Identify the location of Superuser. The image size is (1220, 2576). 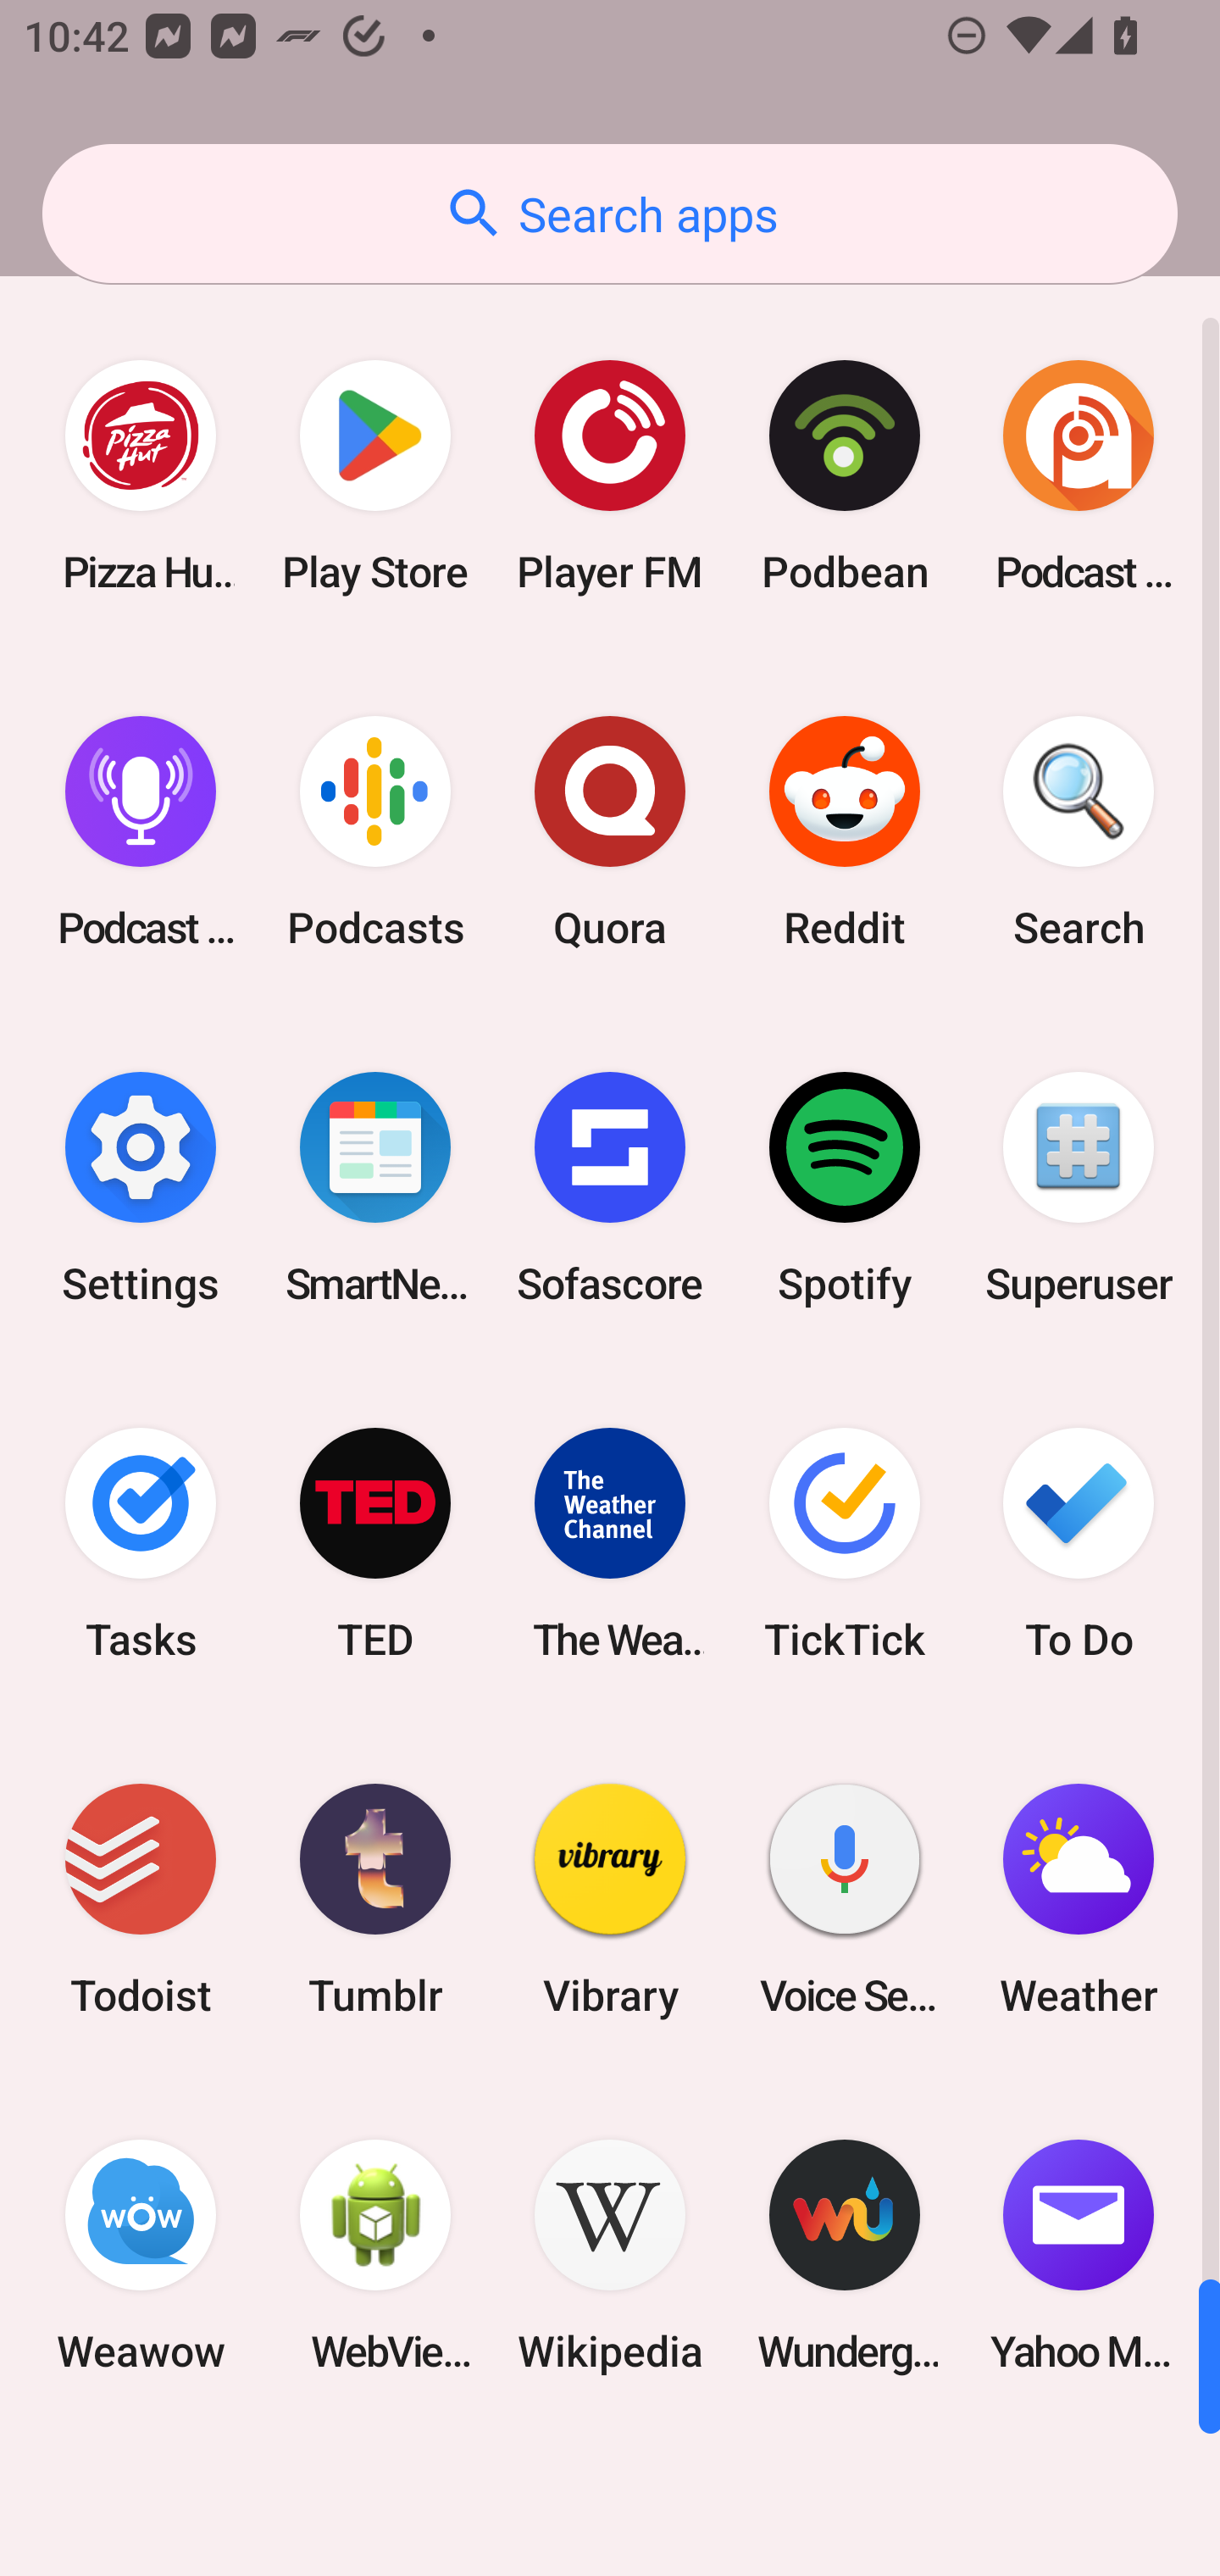
(1079, 1187).